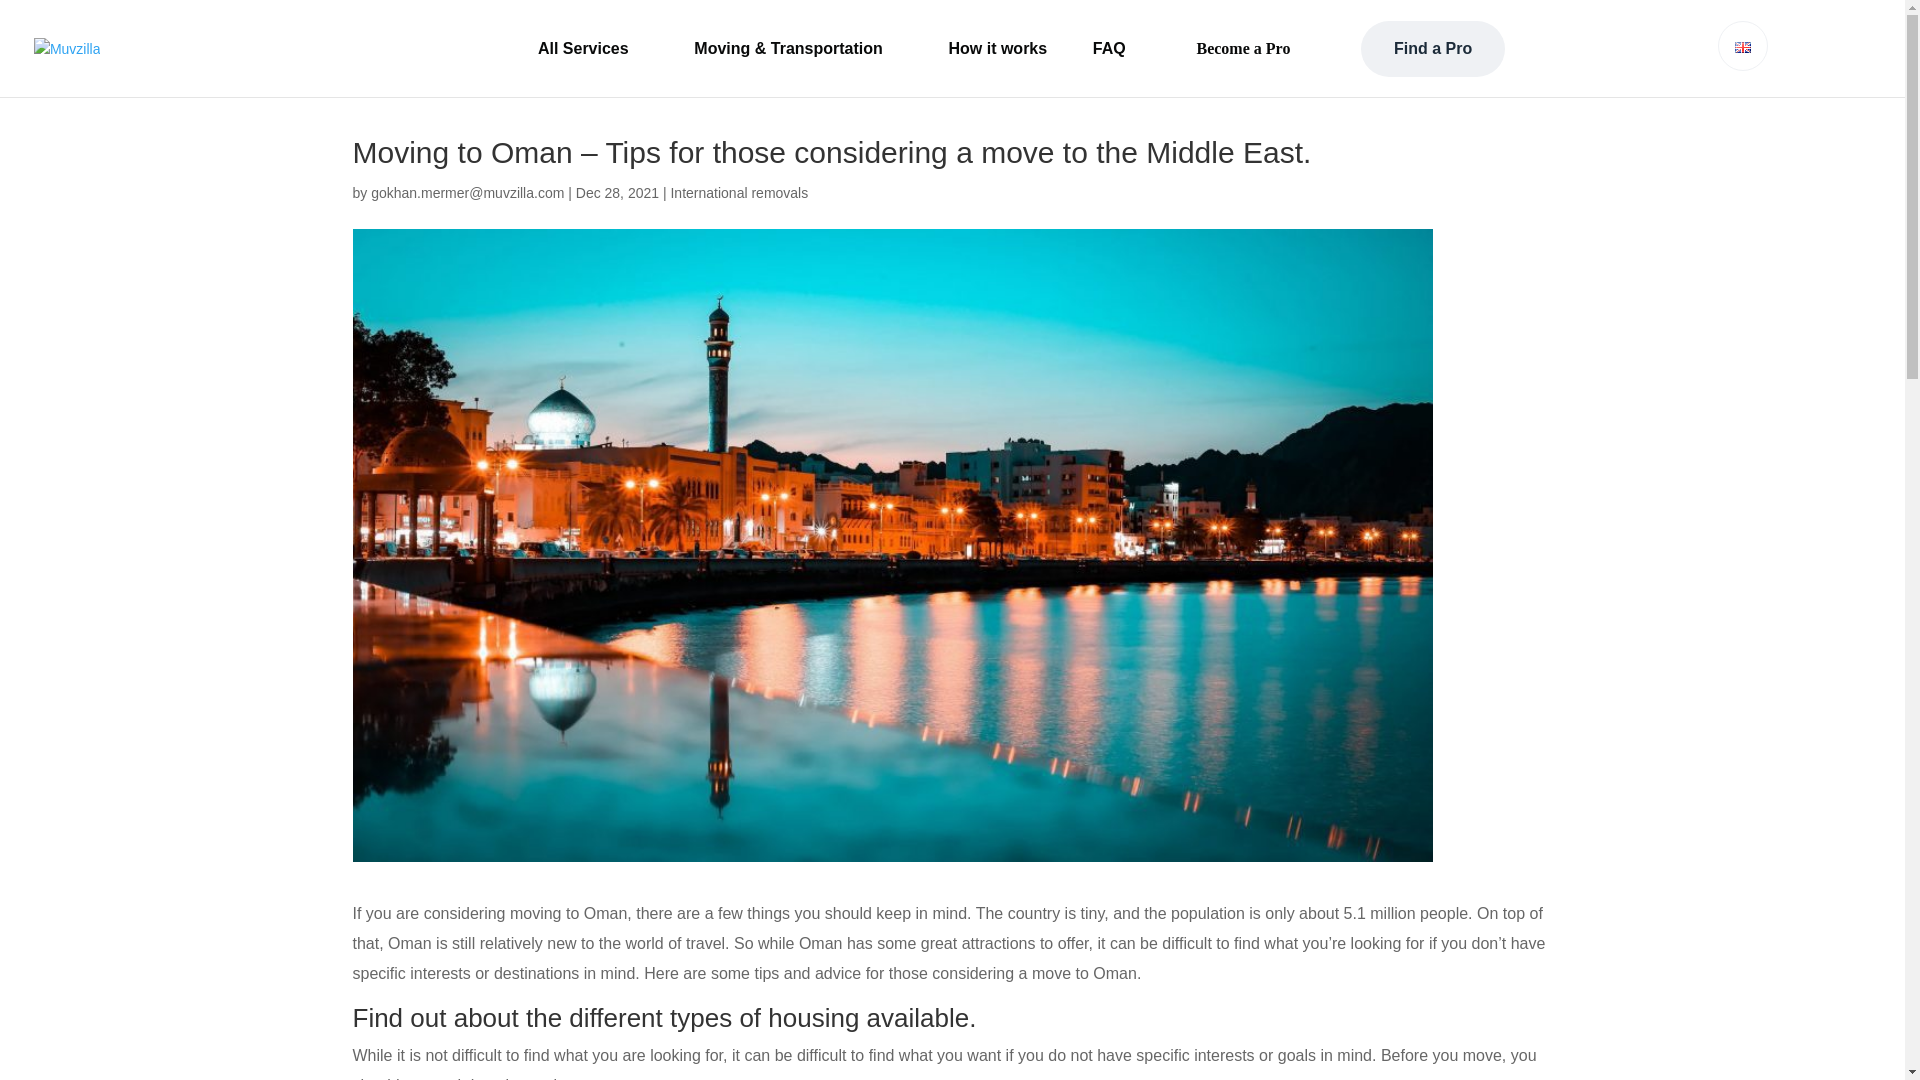 Image resolution: width=1920 pixels, height=1080 pixels. Describe the element at coordinates (1433, 48) in the screenshot. I see `Find a Pro` at that location.